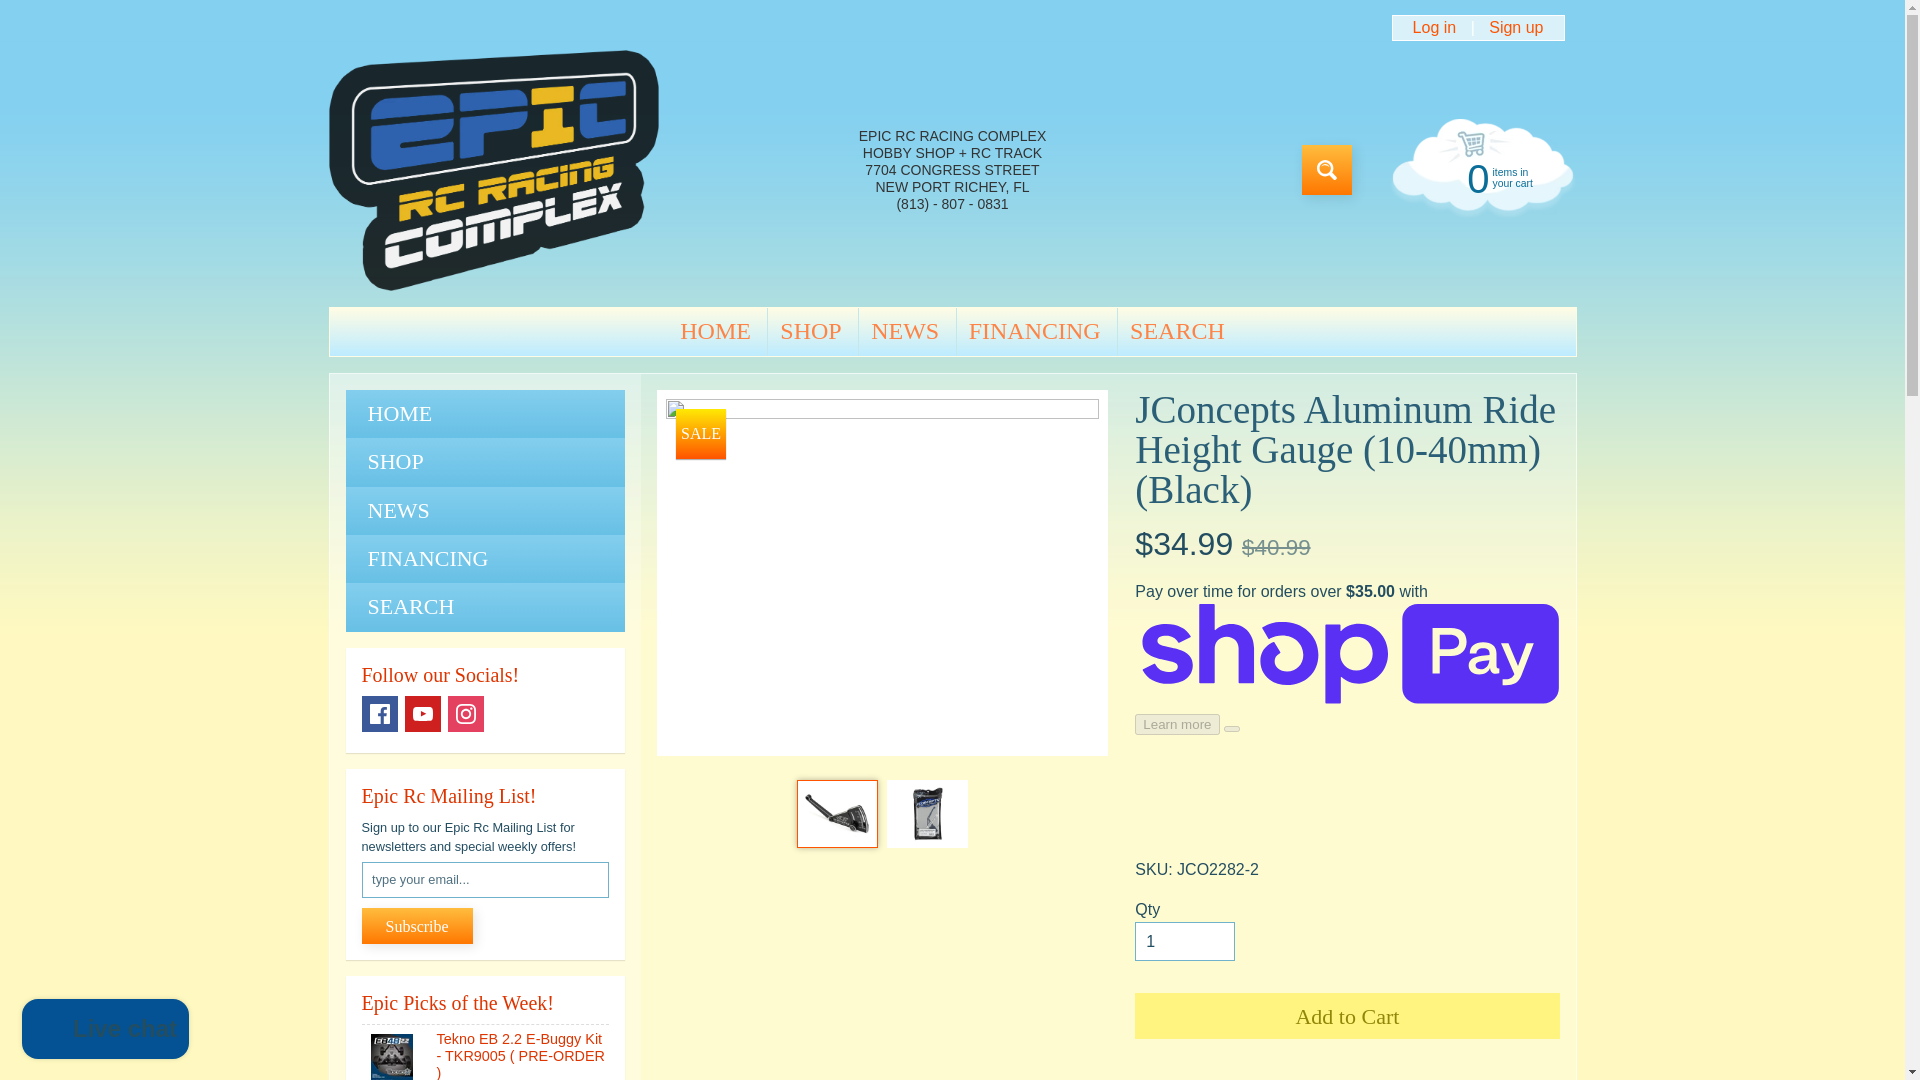 The height and width of the screenshot is (1080, 1920). Describe the element at coordinates (485, 414) in the screenshot. I see `NEWS` at that location.